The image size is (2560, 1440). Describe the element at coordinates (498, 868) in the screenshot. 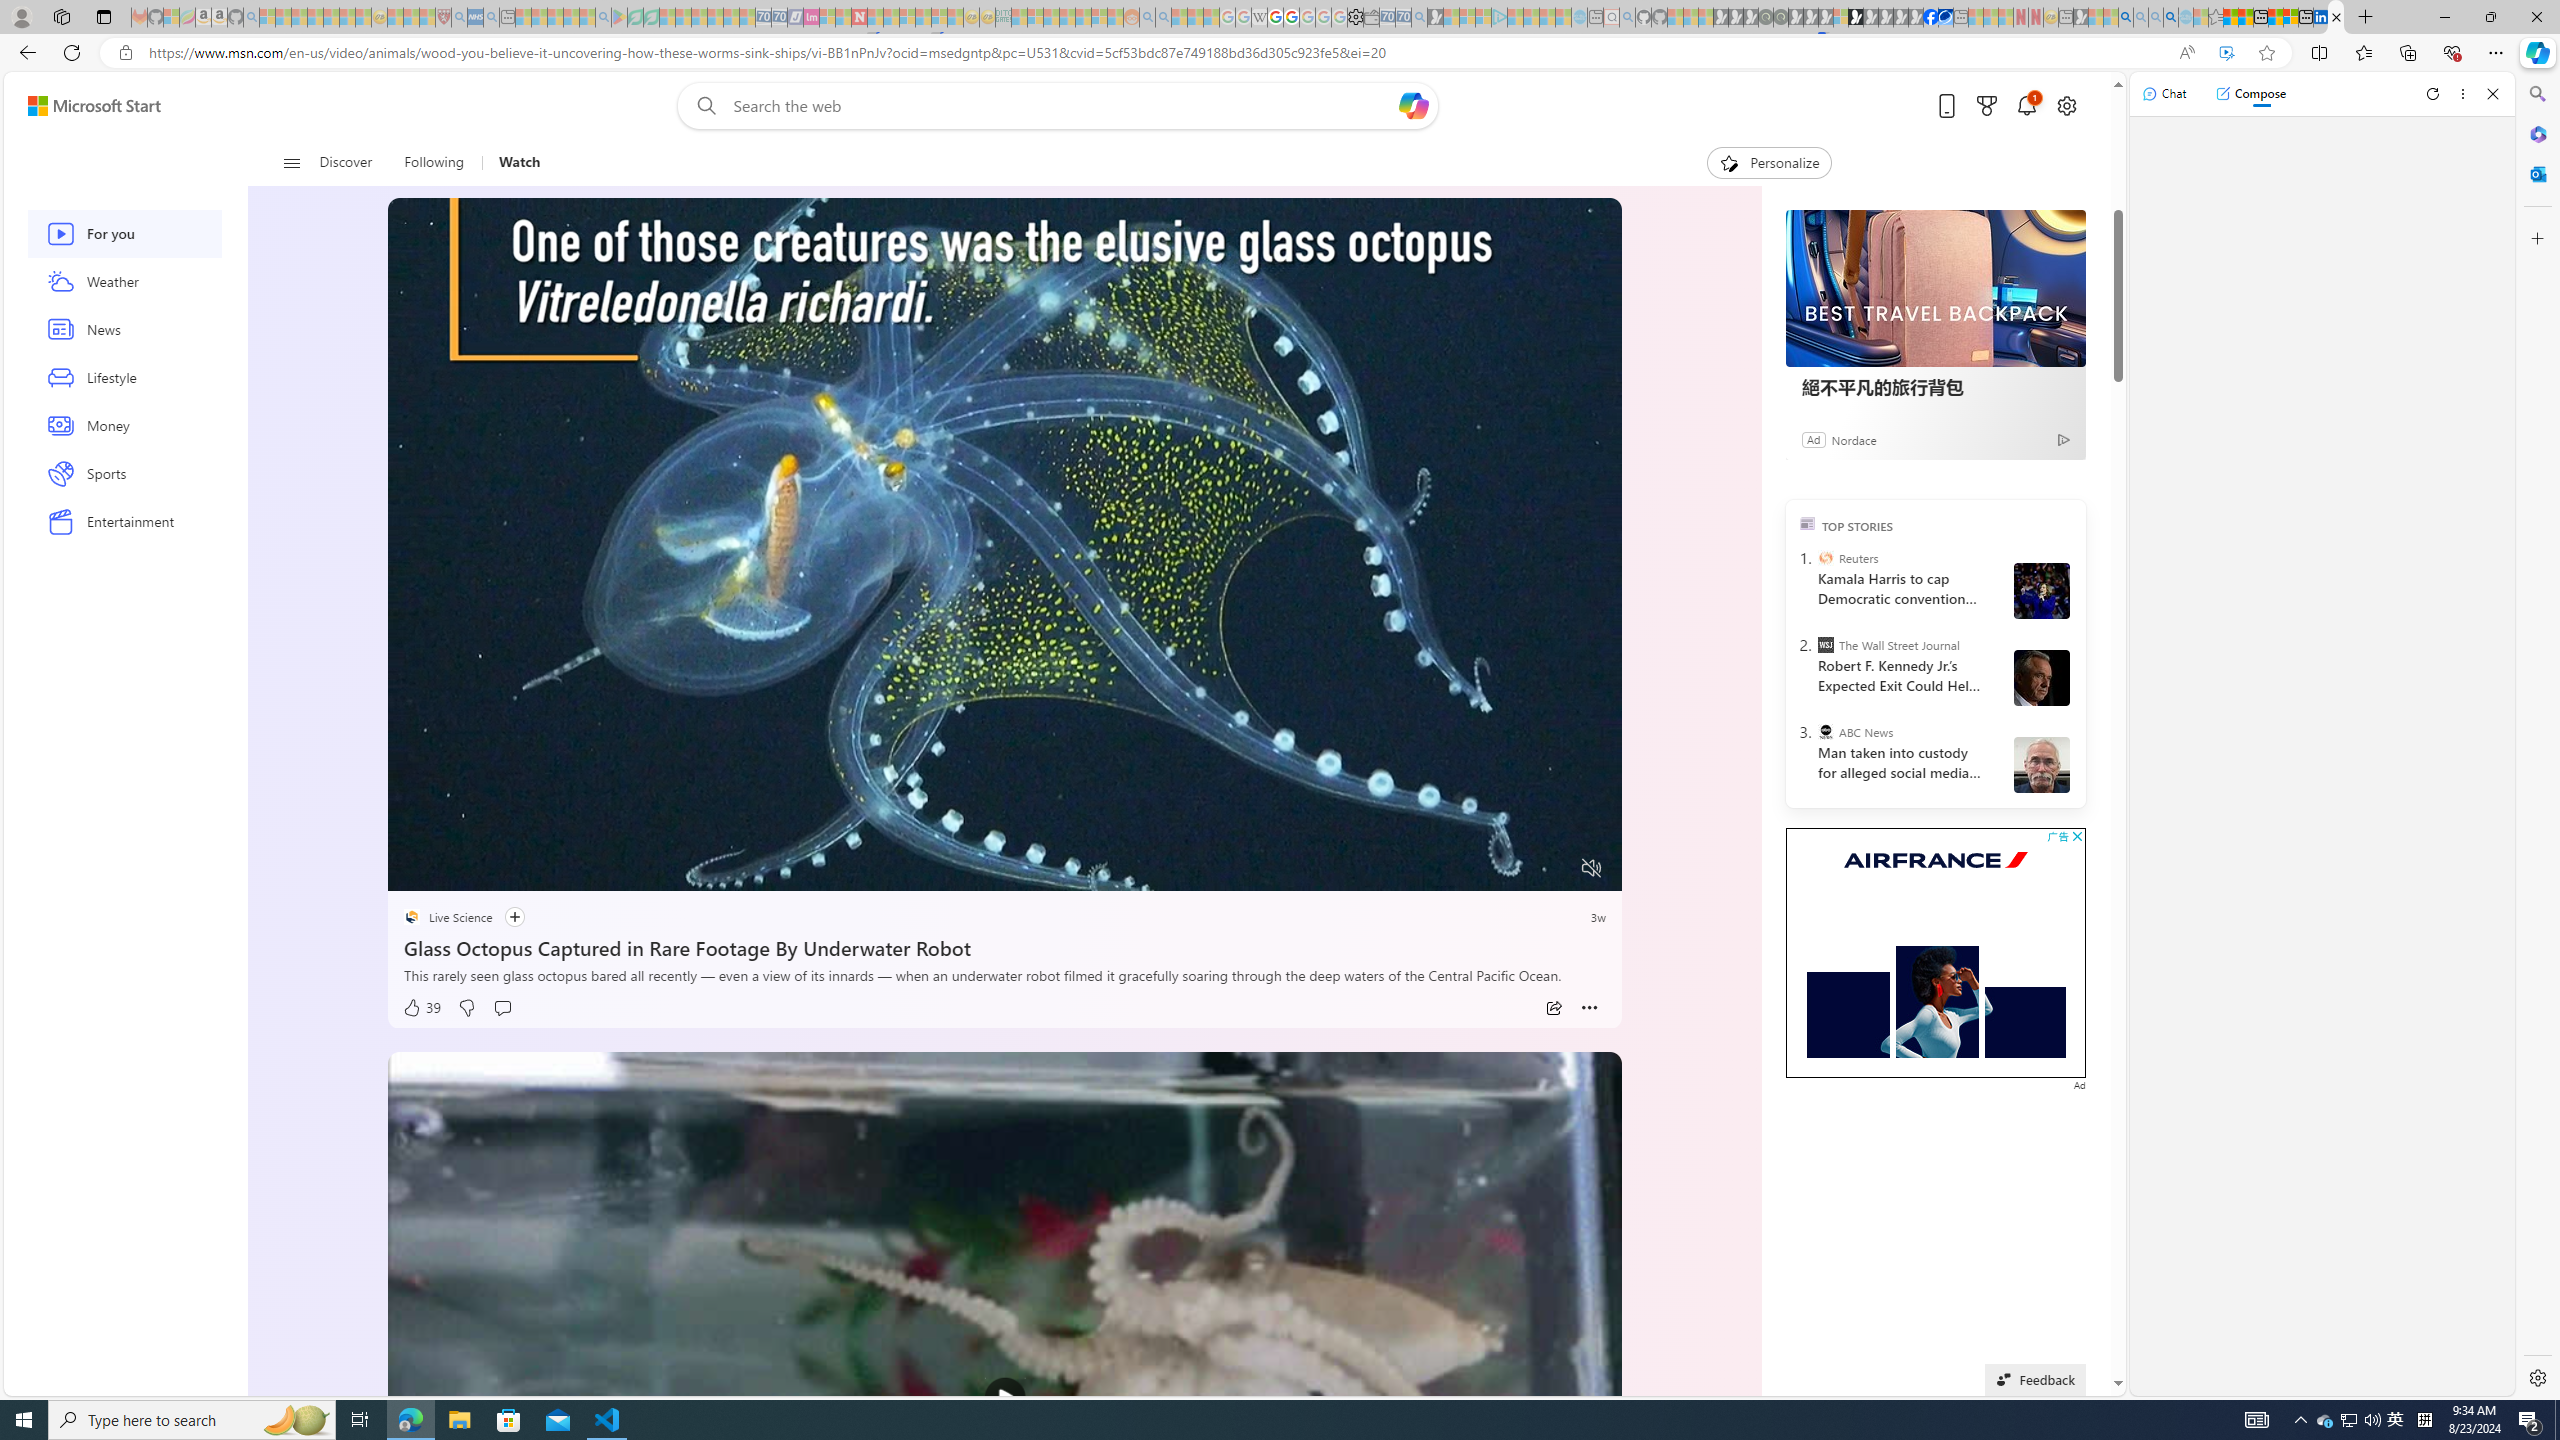

I see `Seek Forward` at that location.